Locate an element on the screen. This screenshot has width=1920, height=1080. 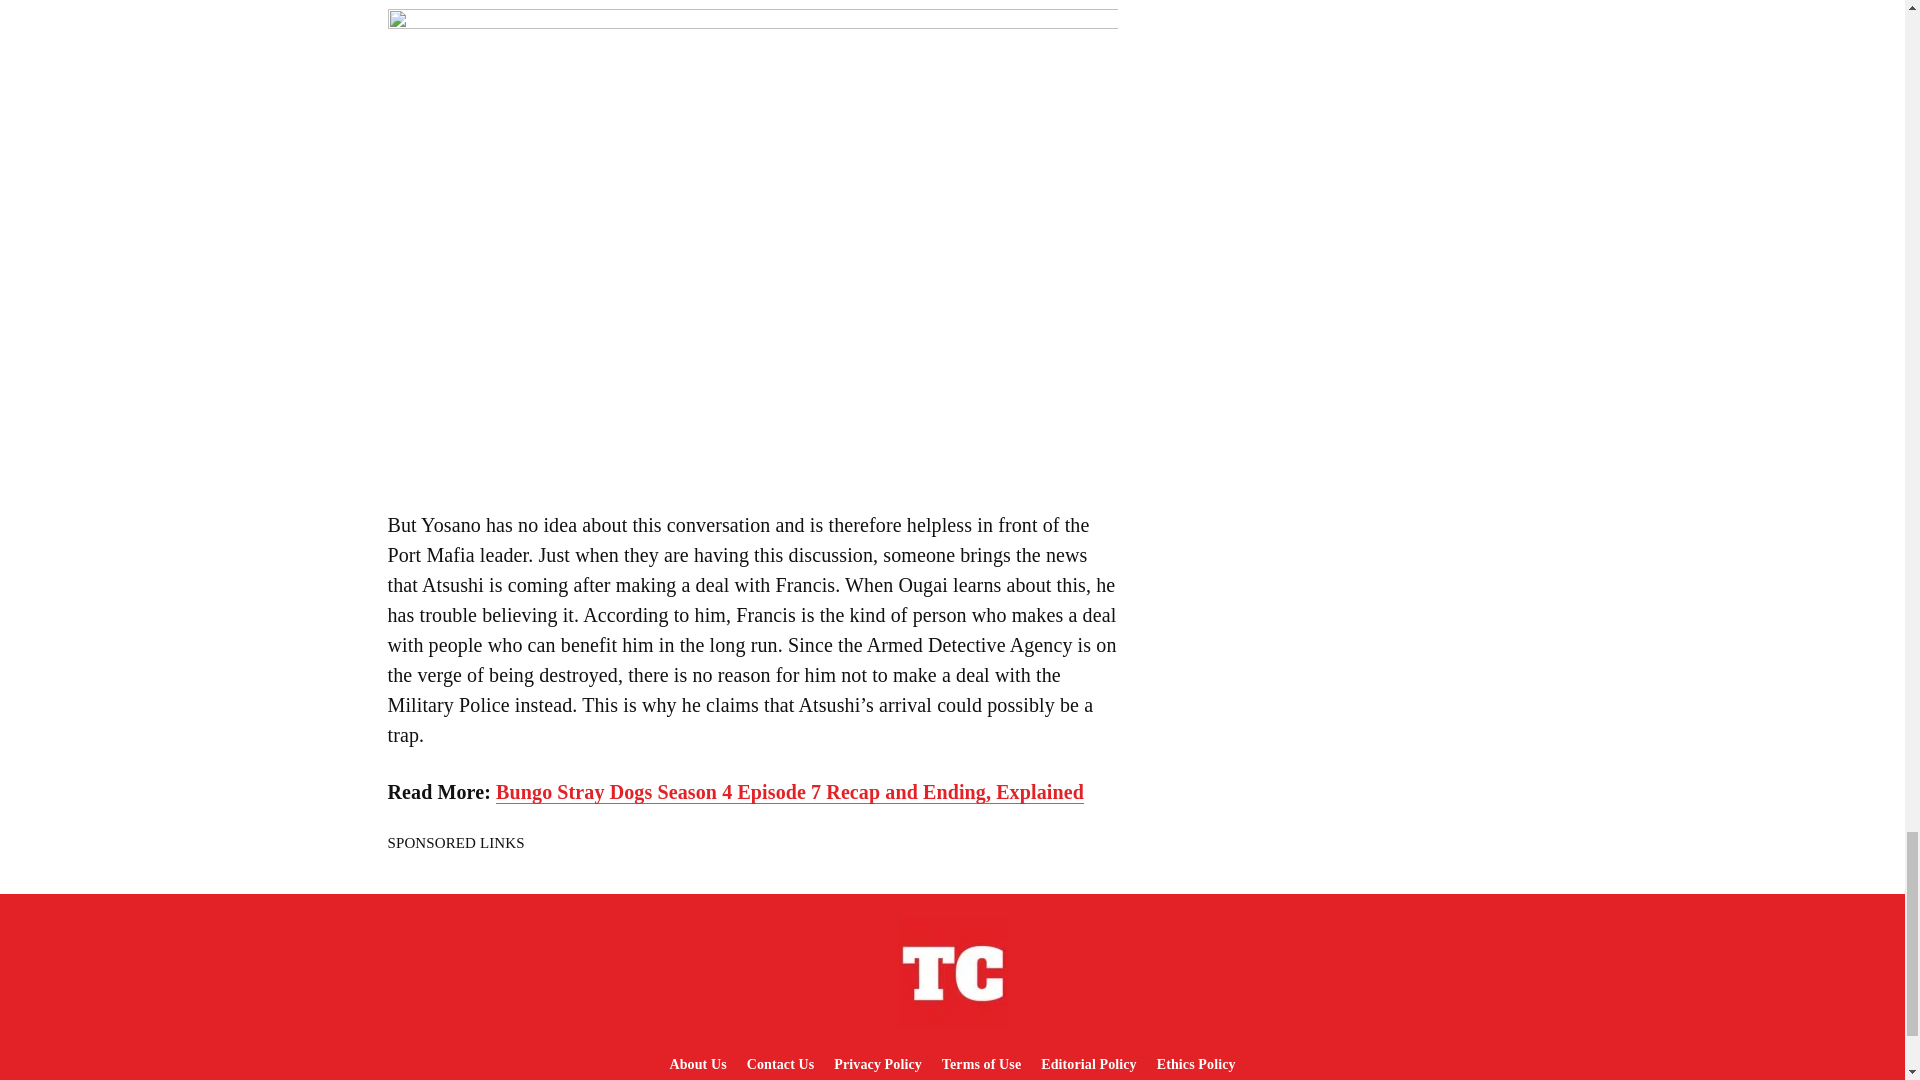
About Us is located at coordinates (696, 1064).